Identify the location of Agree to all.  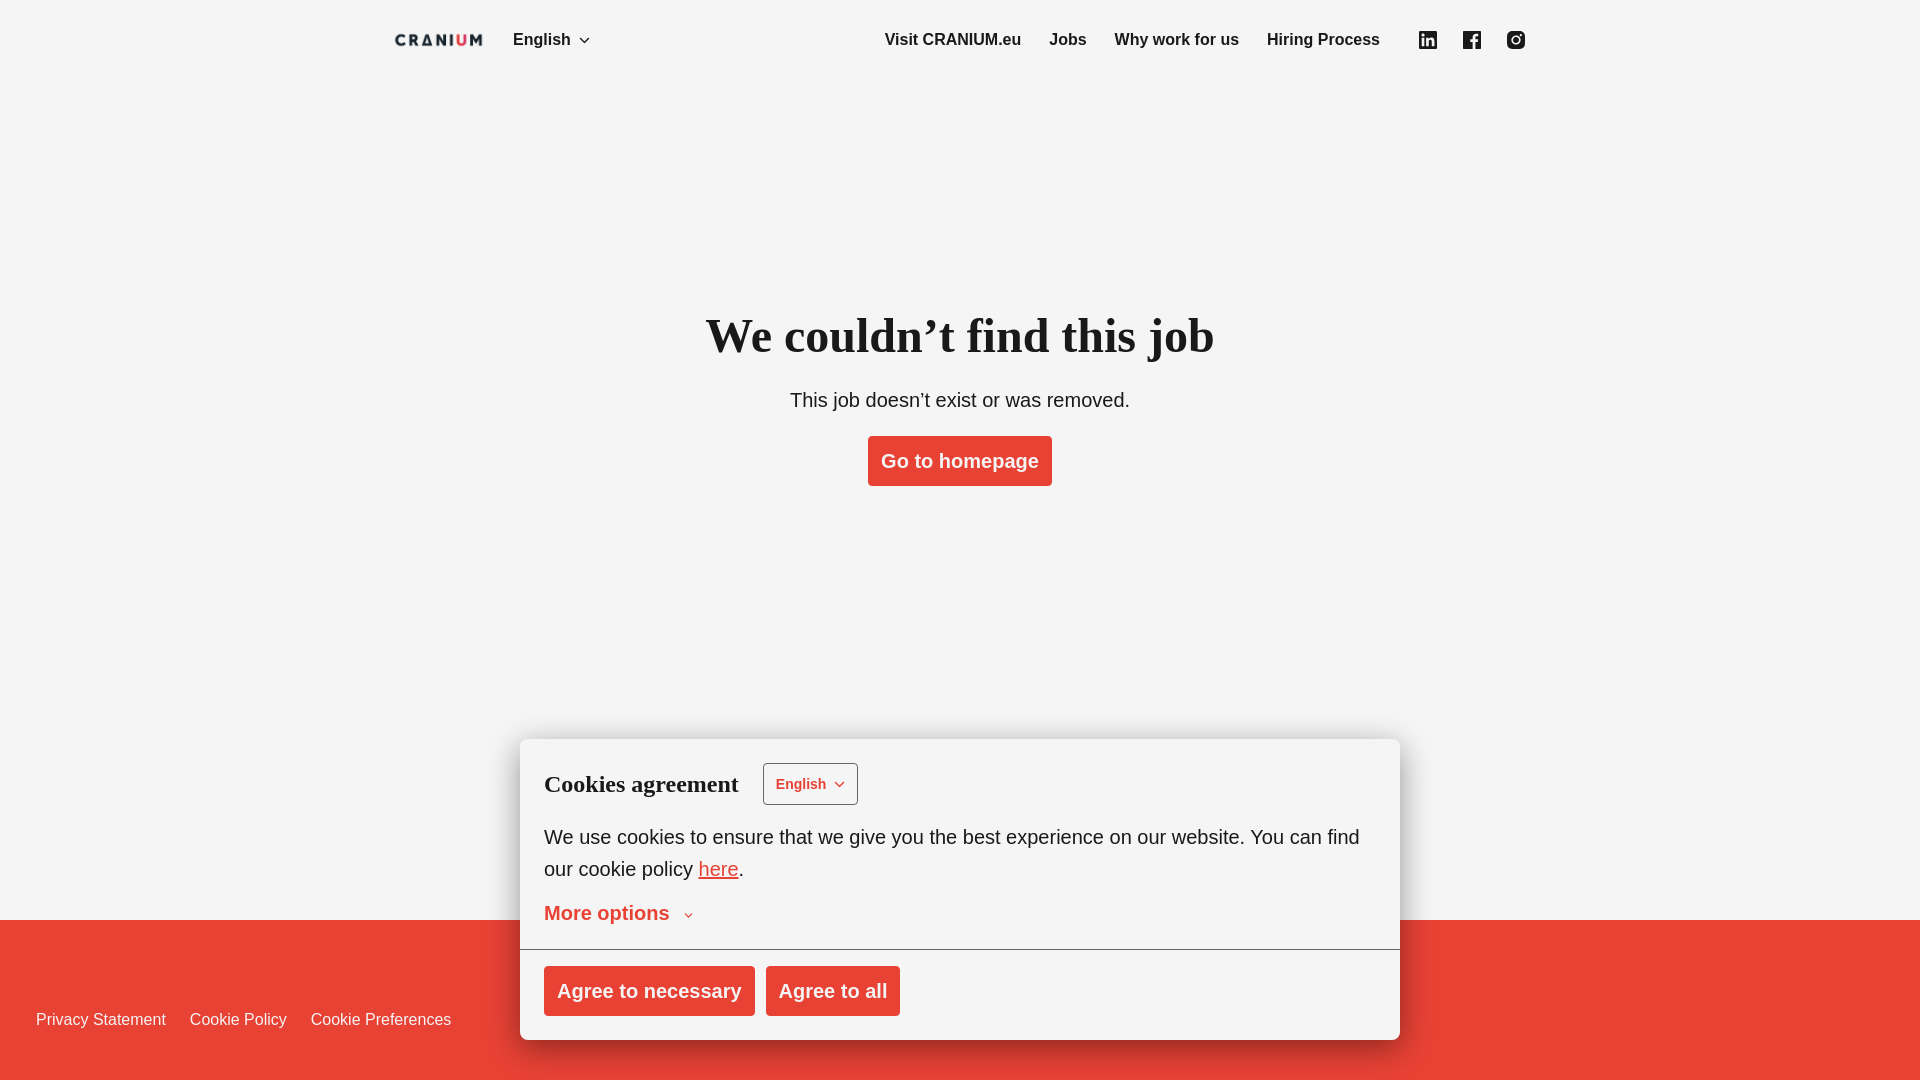
(833, 1009).